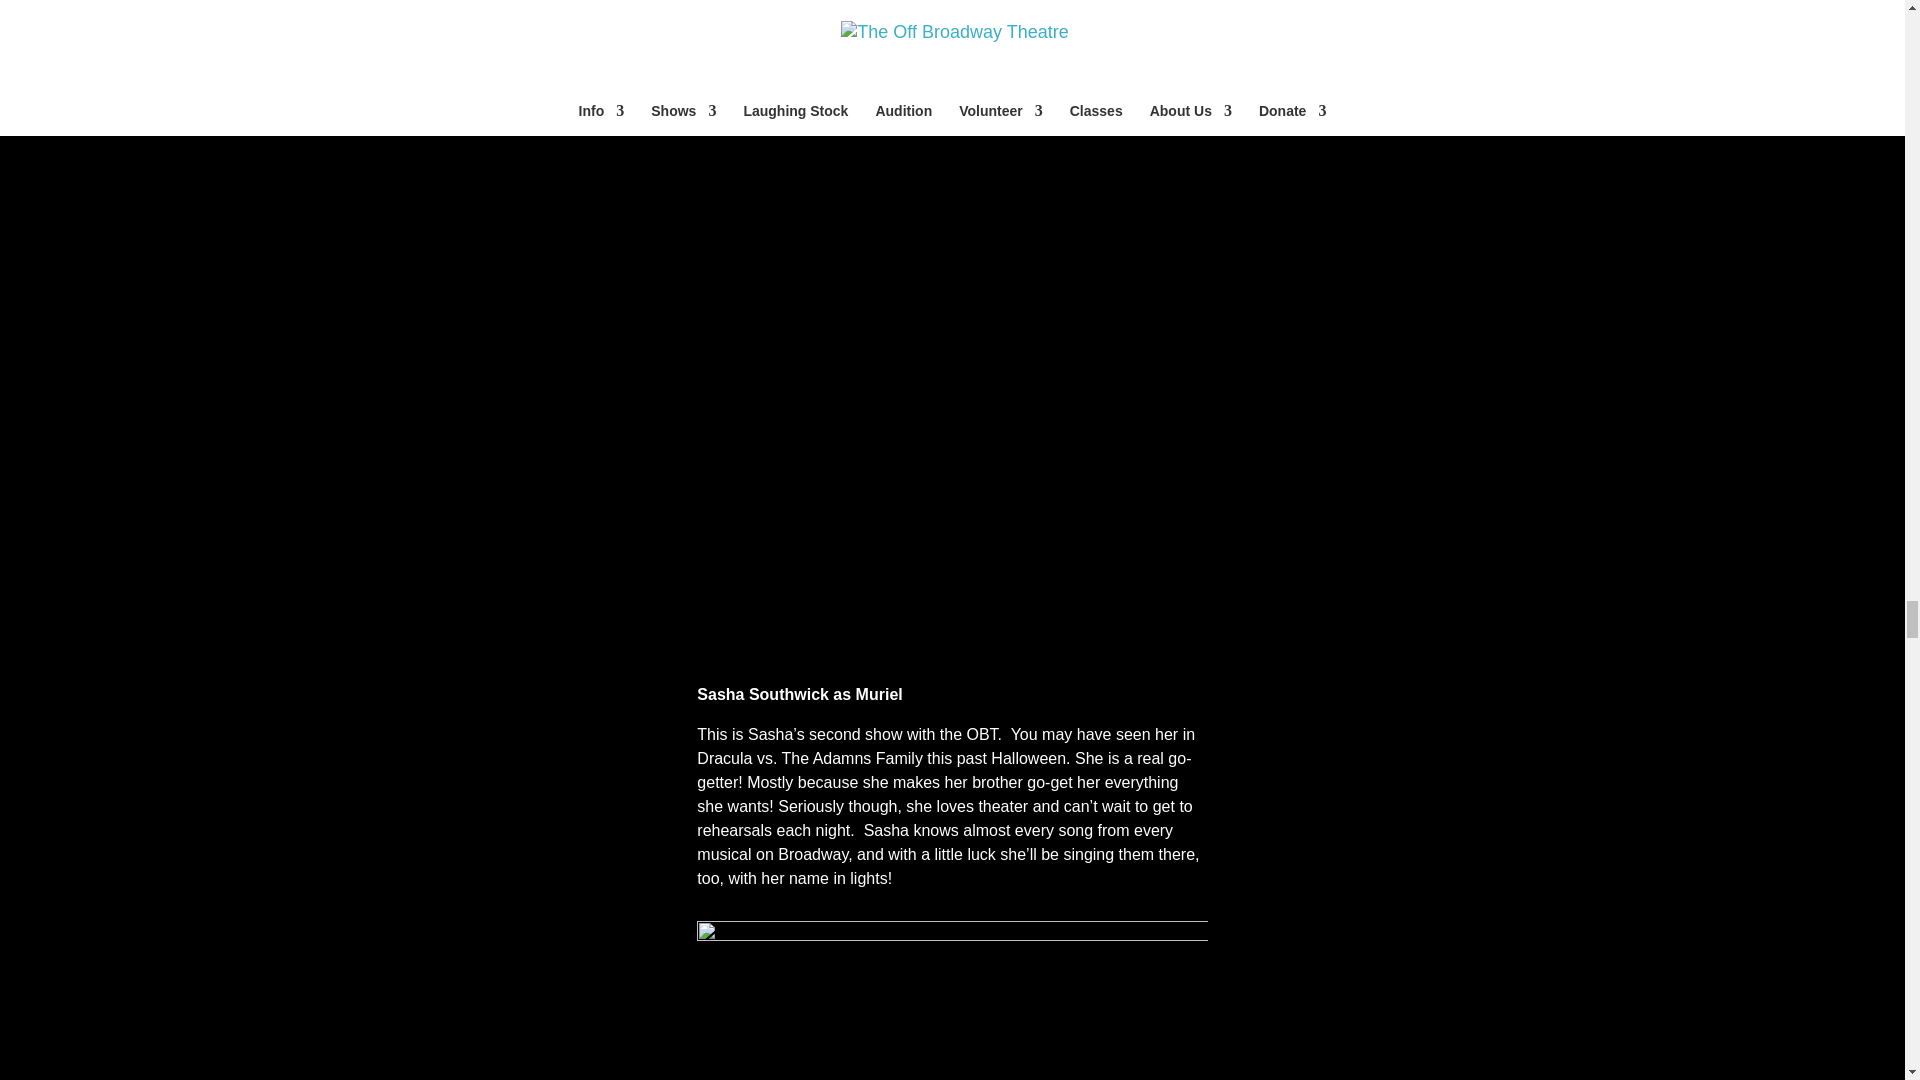  Describe the element at coordinates (952, 1000) in the screenshot. I see `Jagger Weicher-PSedit` at that location.